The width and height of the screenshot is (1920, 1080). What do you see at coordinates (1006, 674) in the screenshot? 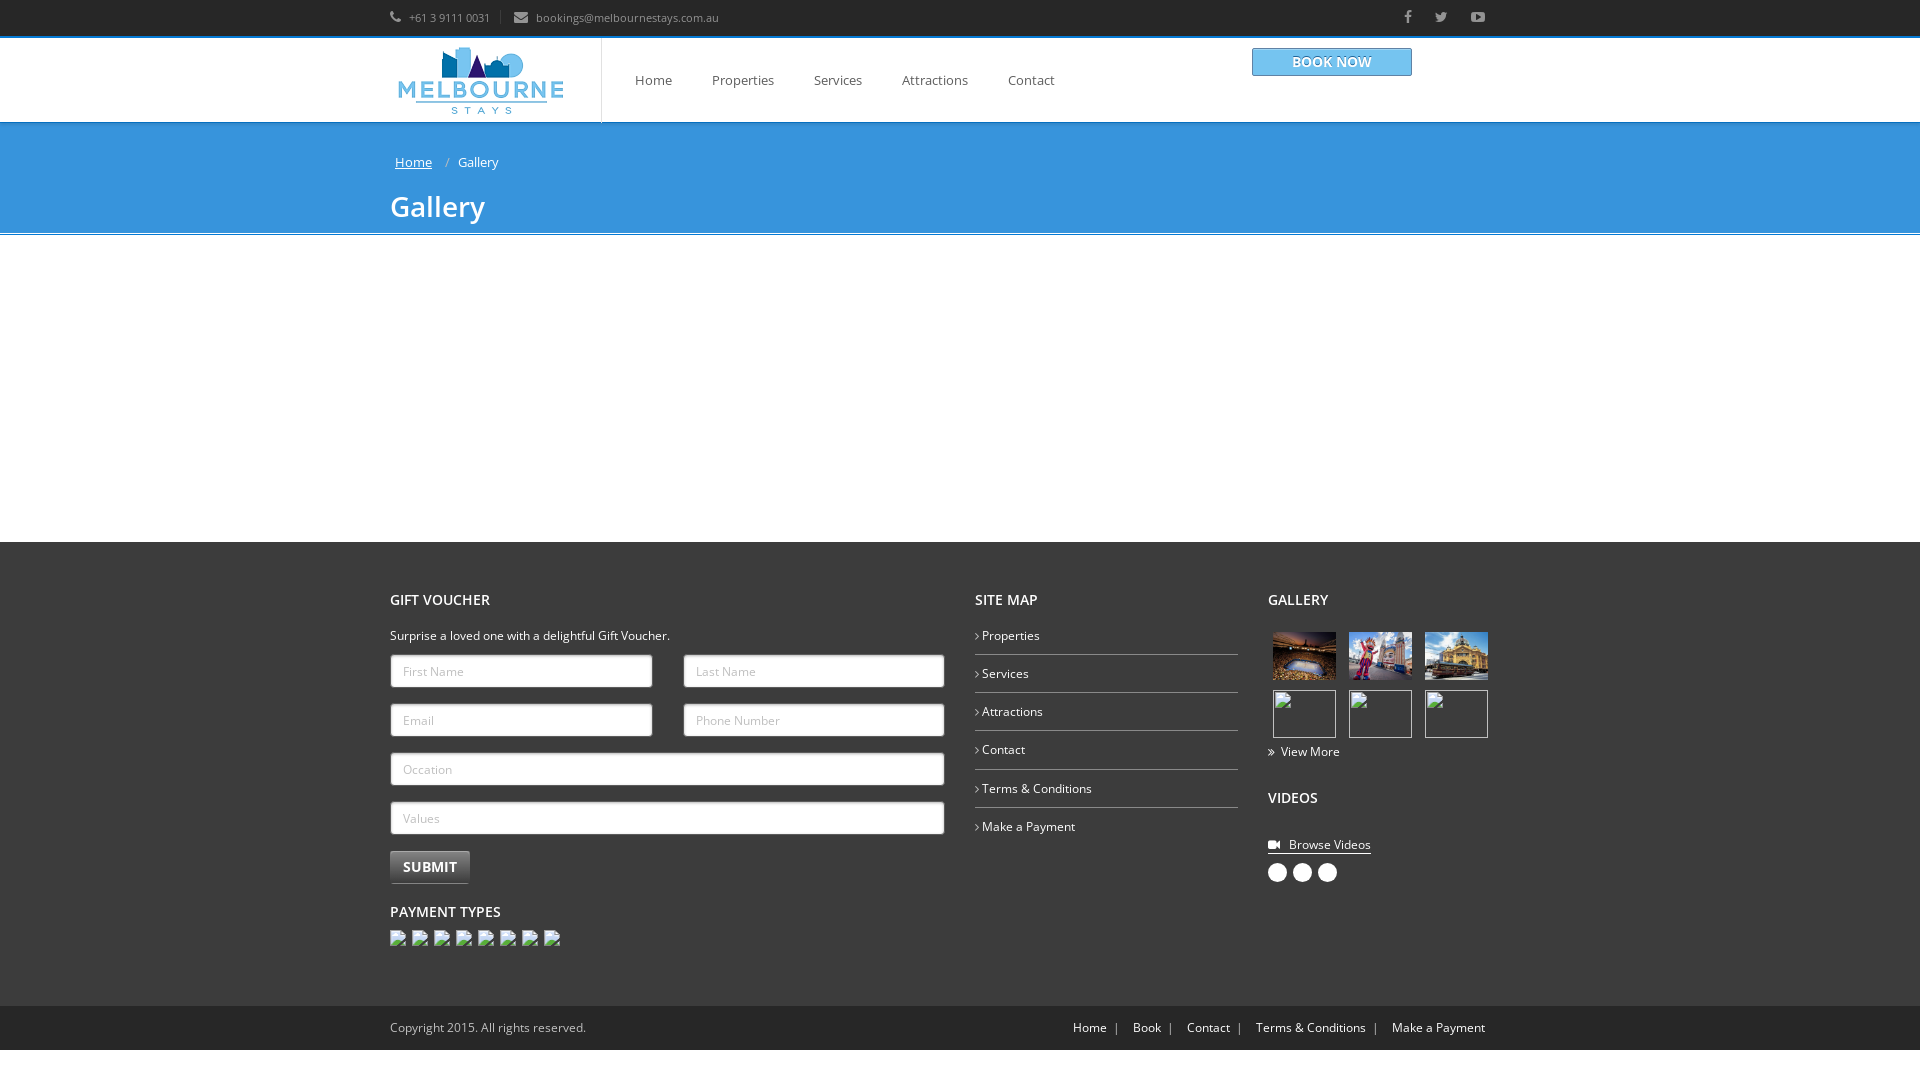
I see `Services` at bounding box center [1006, 674].